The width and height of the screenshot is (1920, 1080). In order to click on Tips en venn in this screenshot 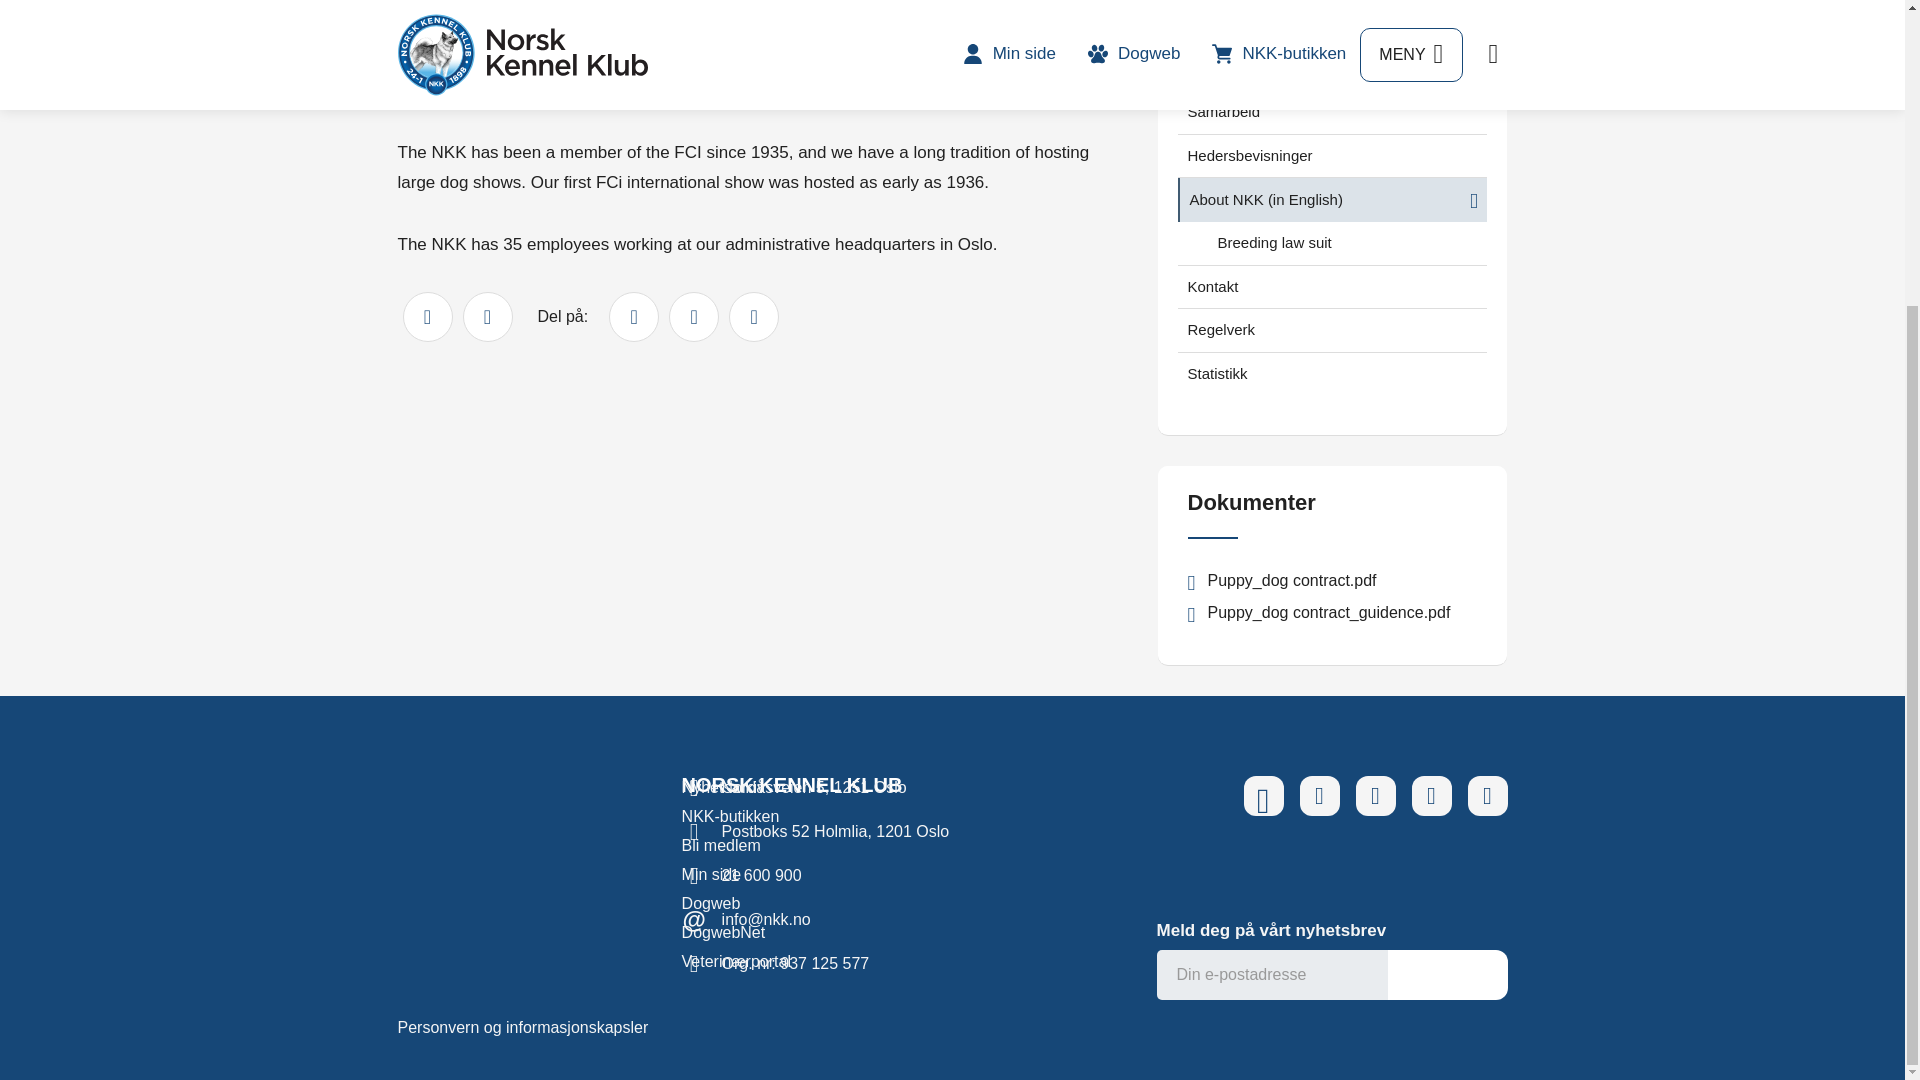, I will do `click(487, 316)`.